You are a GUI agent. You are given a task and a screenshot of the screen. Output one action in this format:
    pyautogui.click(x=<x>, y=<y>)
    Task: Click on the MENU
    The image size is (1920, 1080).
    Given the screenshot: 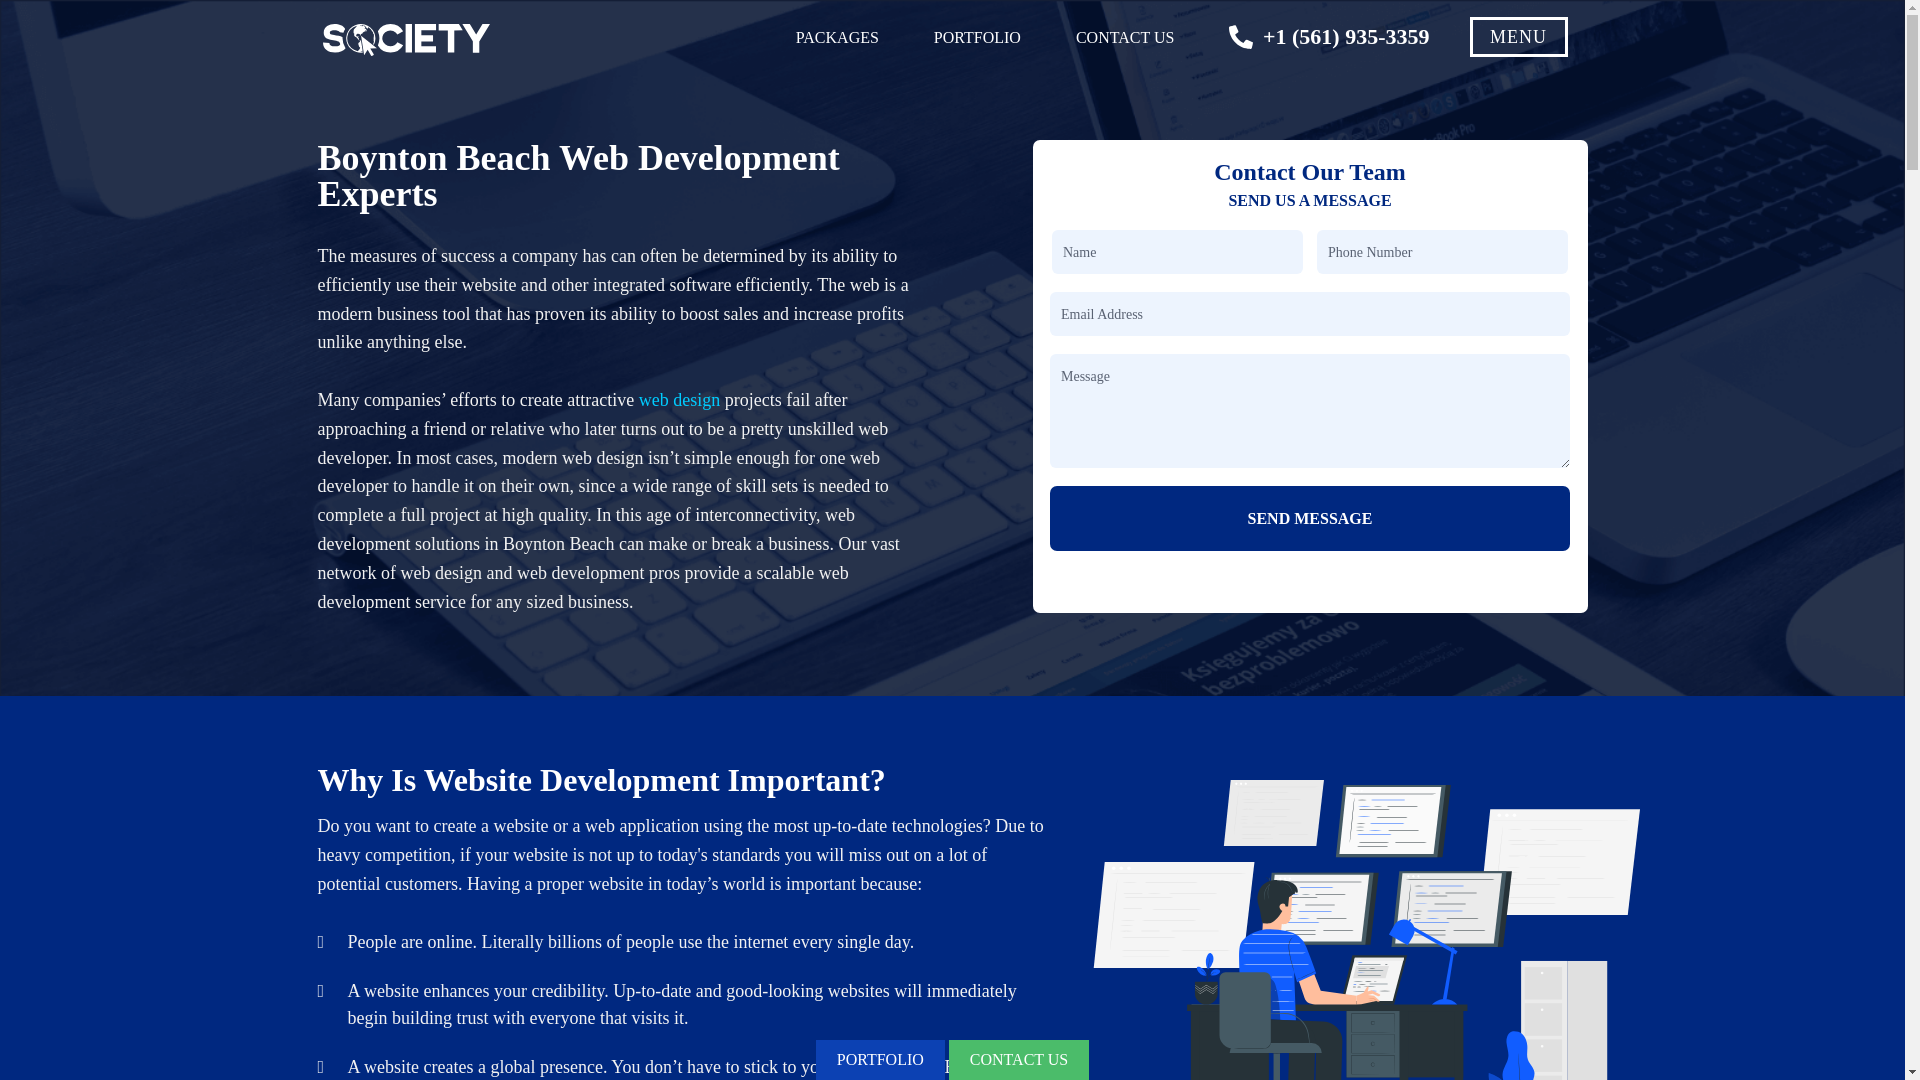 What is the action you would take?
    pyautogui.click(x=1519, y=37)
    